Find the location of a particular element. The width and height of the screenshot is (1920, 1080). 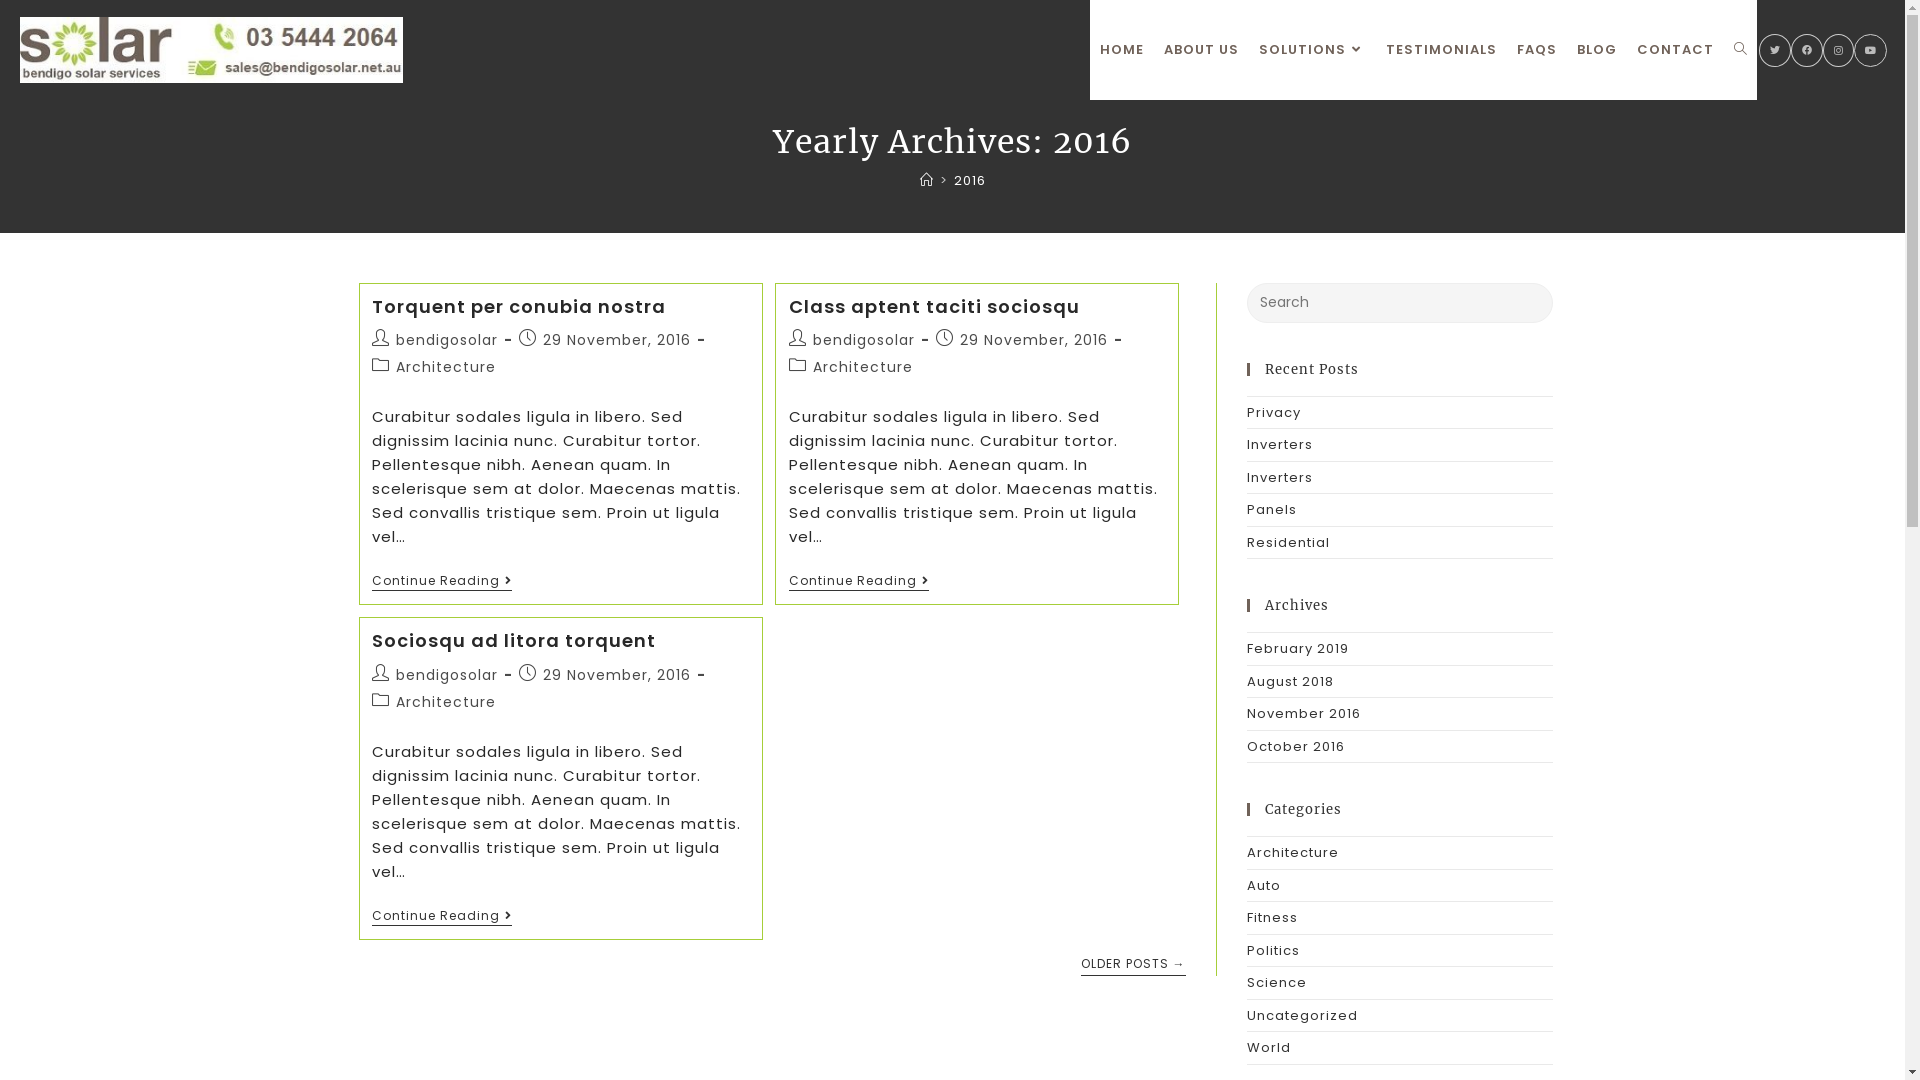

Continue Reading
Sociosqu Ad Litora Torquent is located at coordinates (442, 918).